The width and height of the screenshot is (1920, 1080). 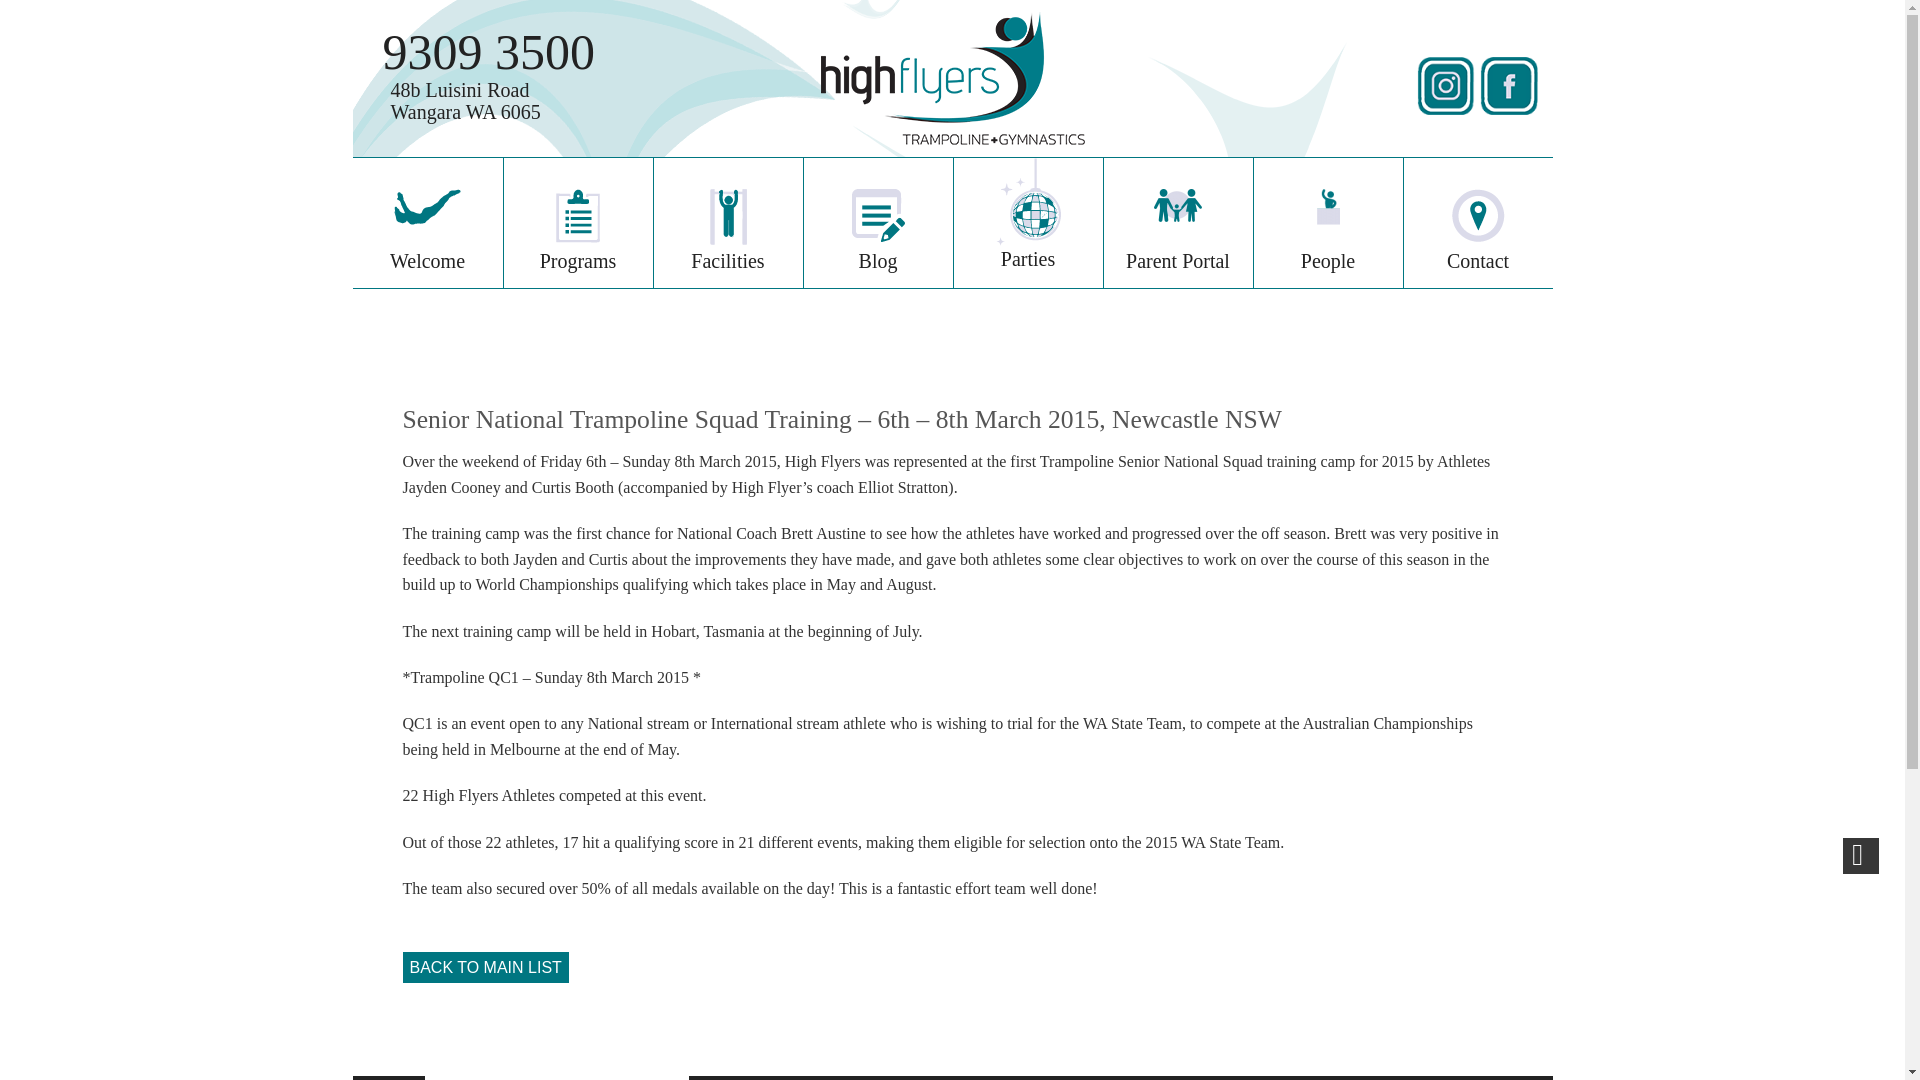 What do you see at coordinates (464, 100) in the screenshot?
I see `9309 3500` at bounding box center [464, 100].